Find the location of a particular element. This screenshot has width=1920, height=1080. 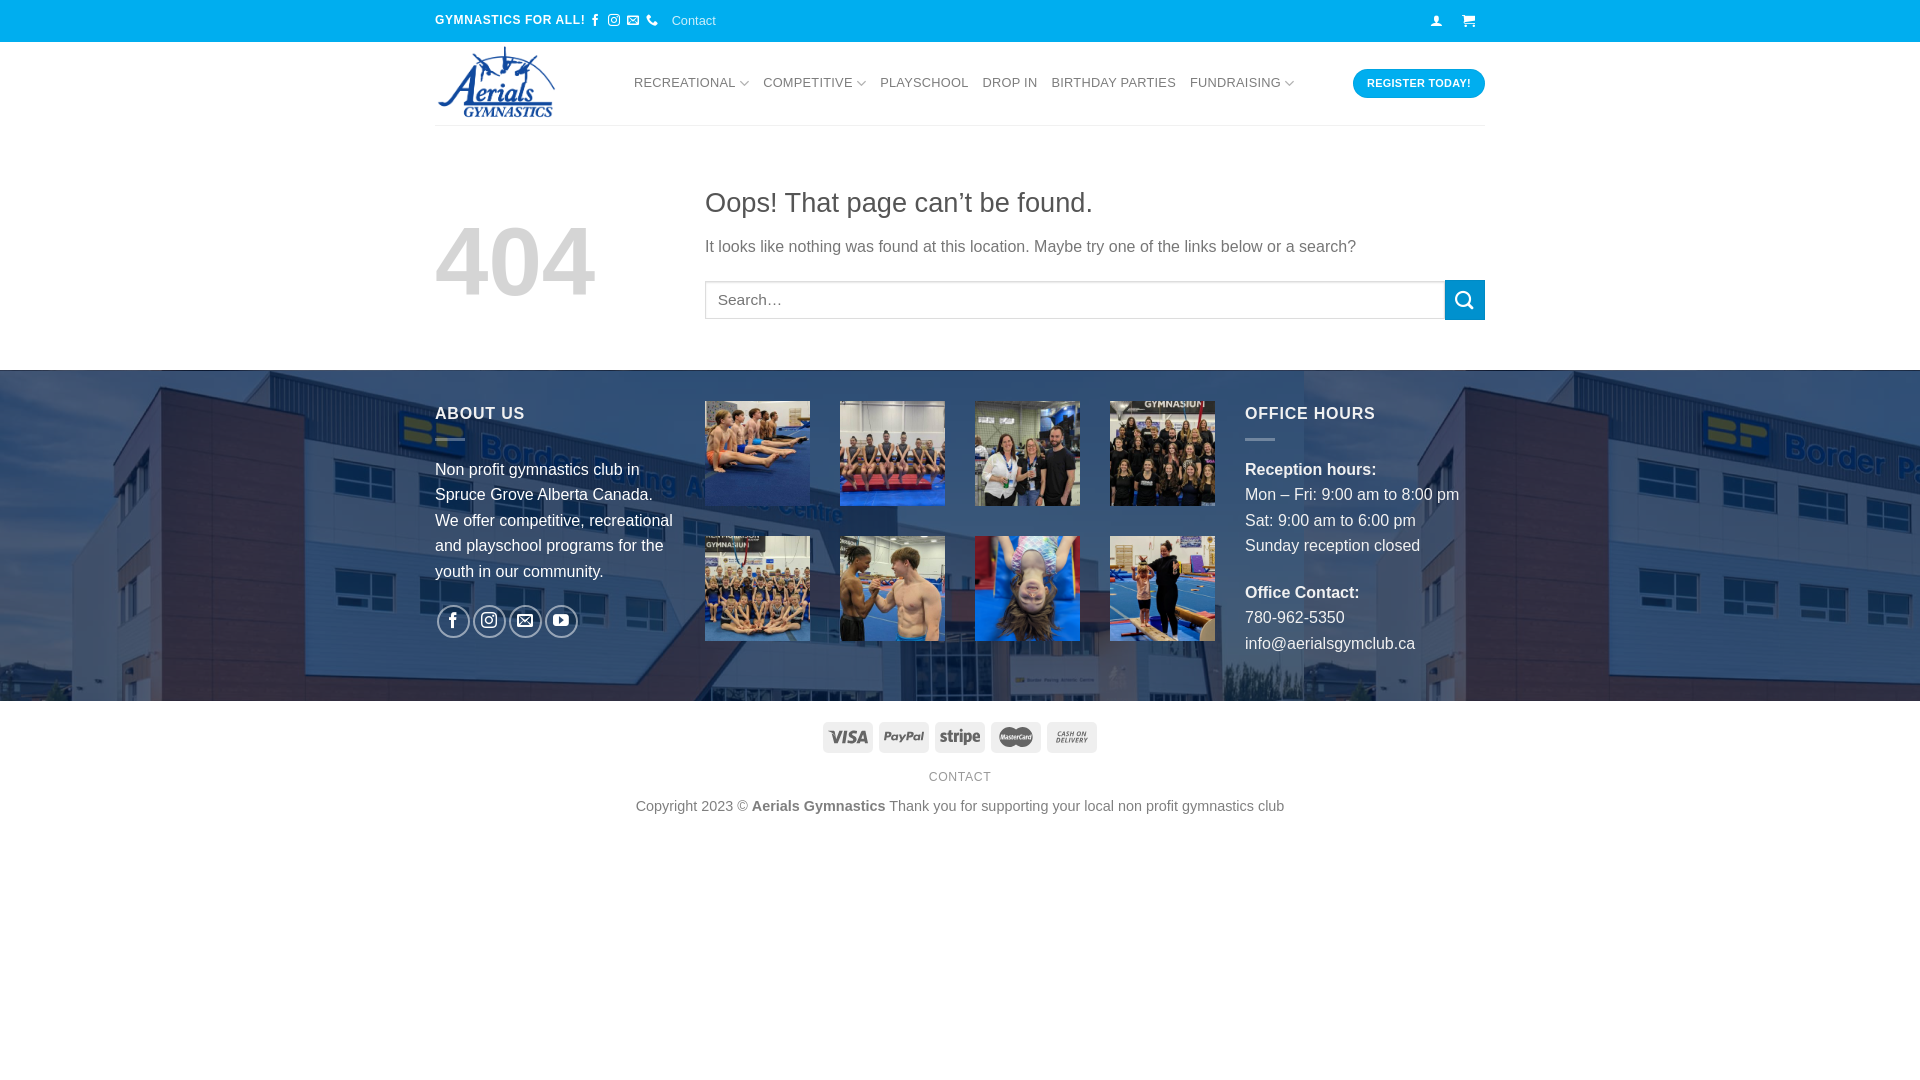

RECREATIONAL is located at coordinates (692, 83).